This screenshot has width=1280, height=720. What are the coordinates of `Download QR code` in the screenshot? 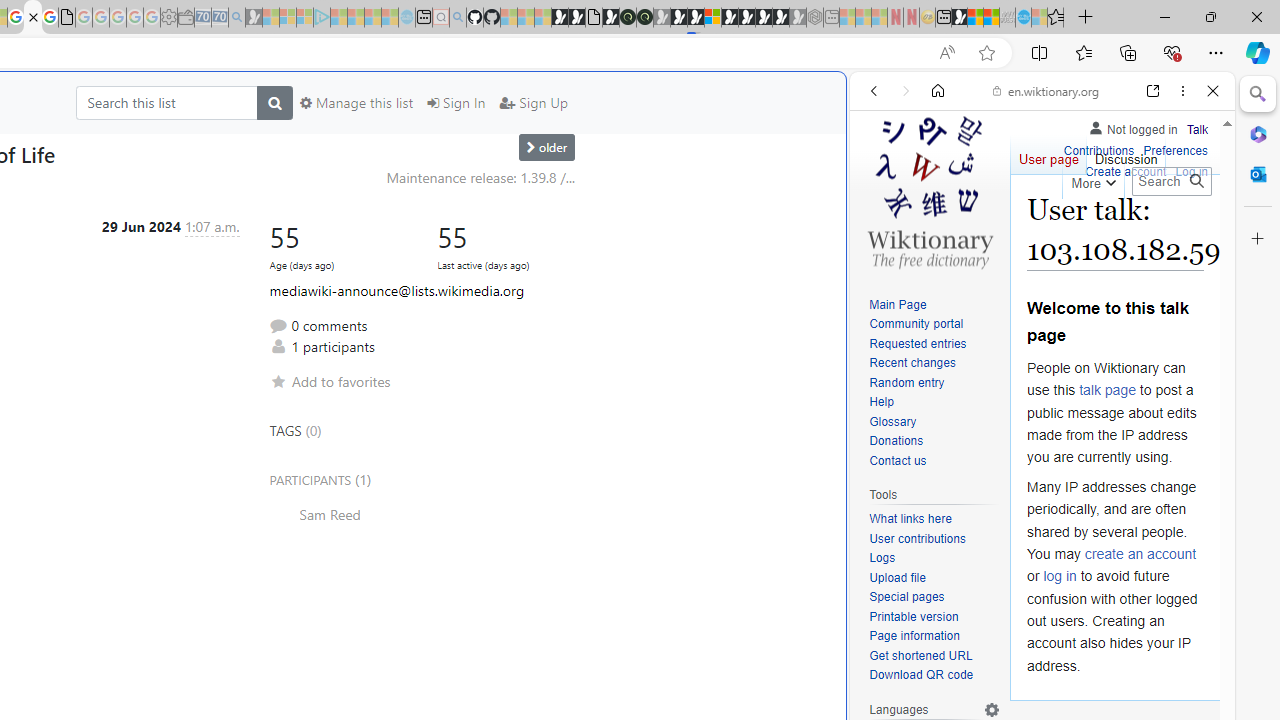 It's located at (922, 676).